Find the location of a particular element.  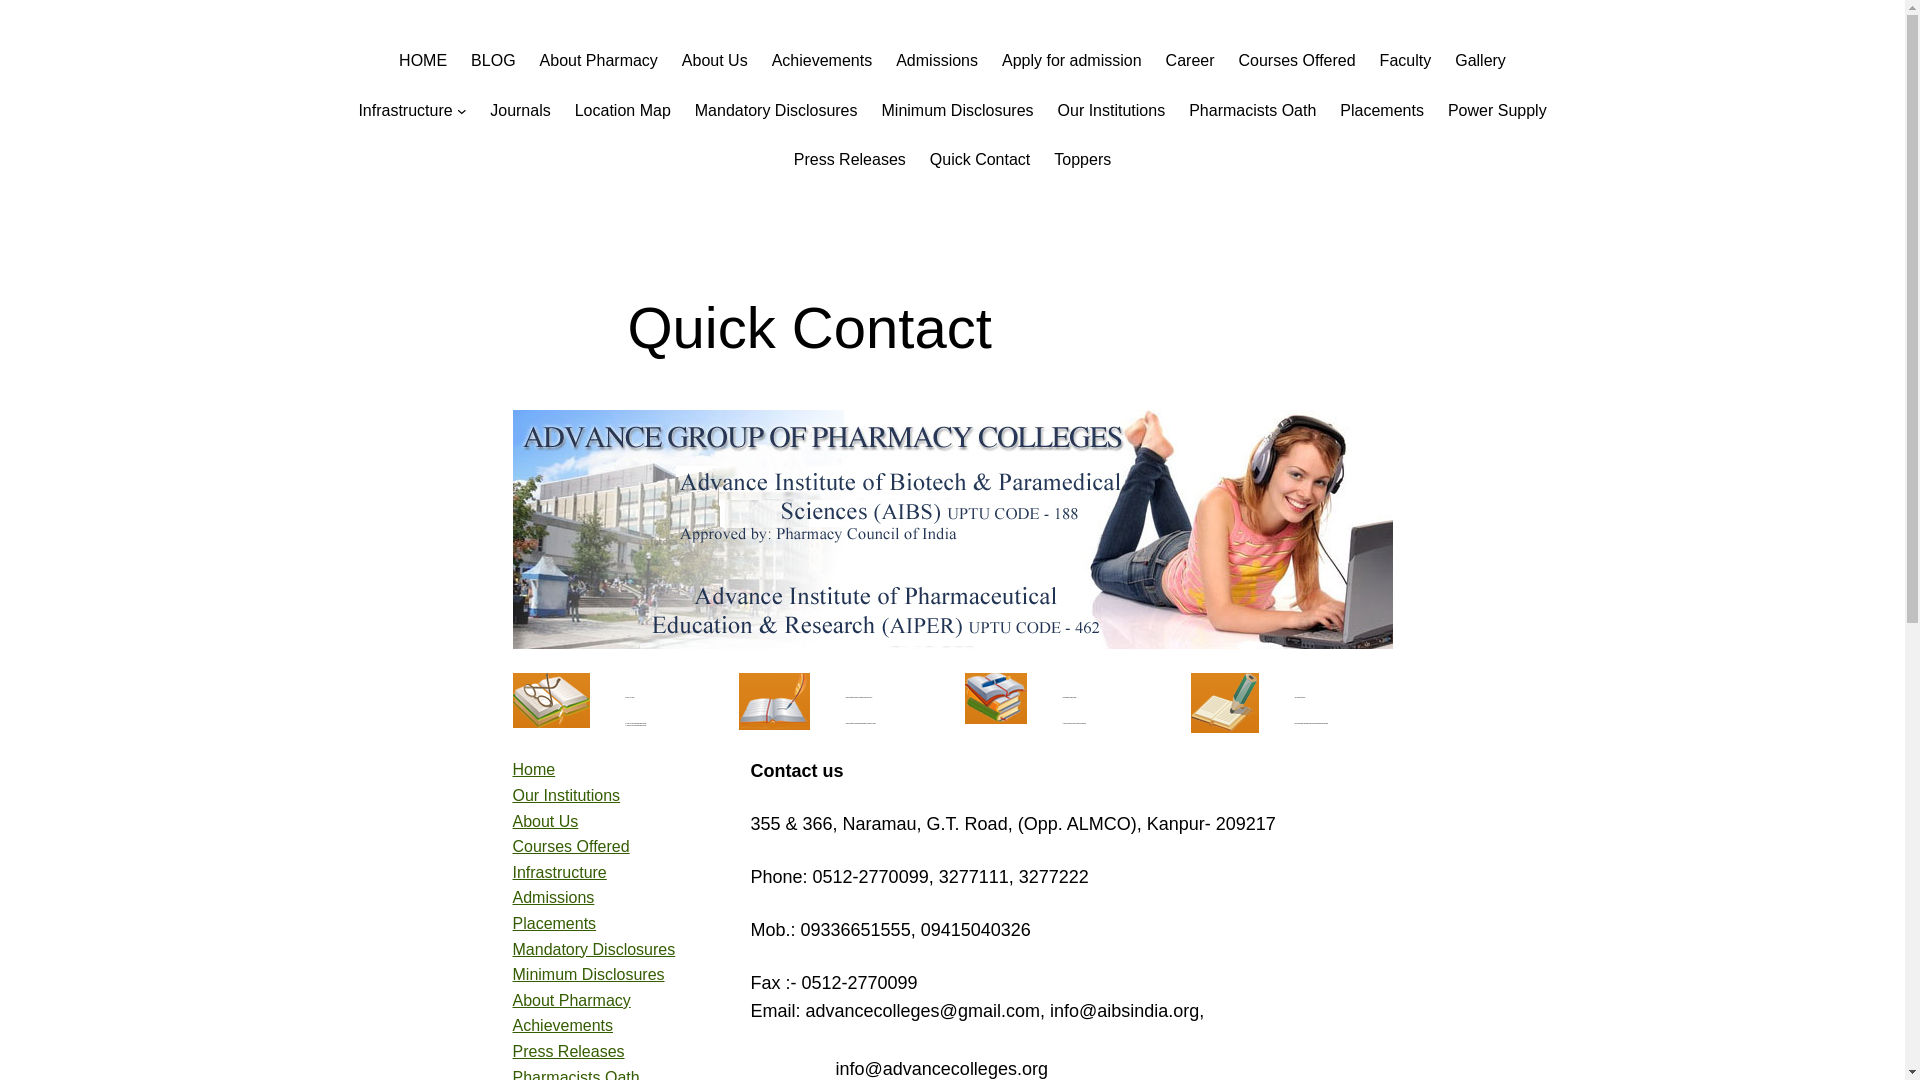

Pharmacists Oath is located at coordinates (1252, 111).